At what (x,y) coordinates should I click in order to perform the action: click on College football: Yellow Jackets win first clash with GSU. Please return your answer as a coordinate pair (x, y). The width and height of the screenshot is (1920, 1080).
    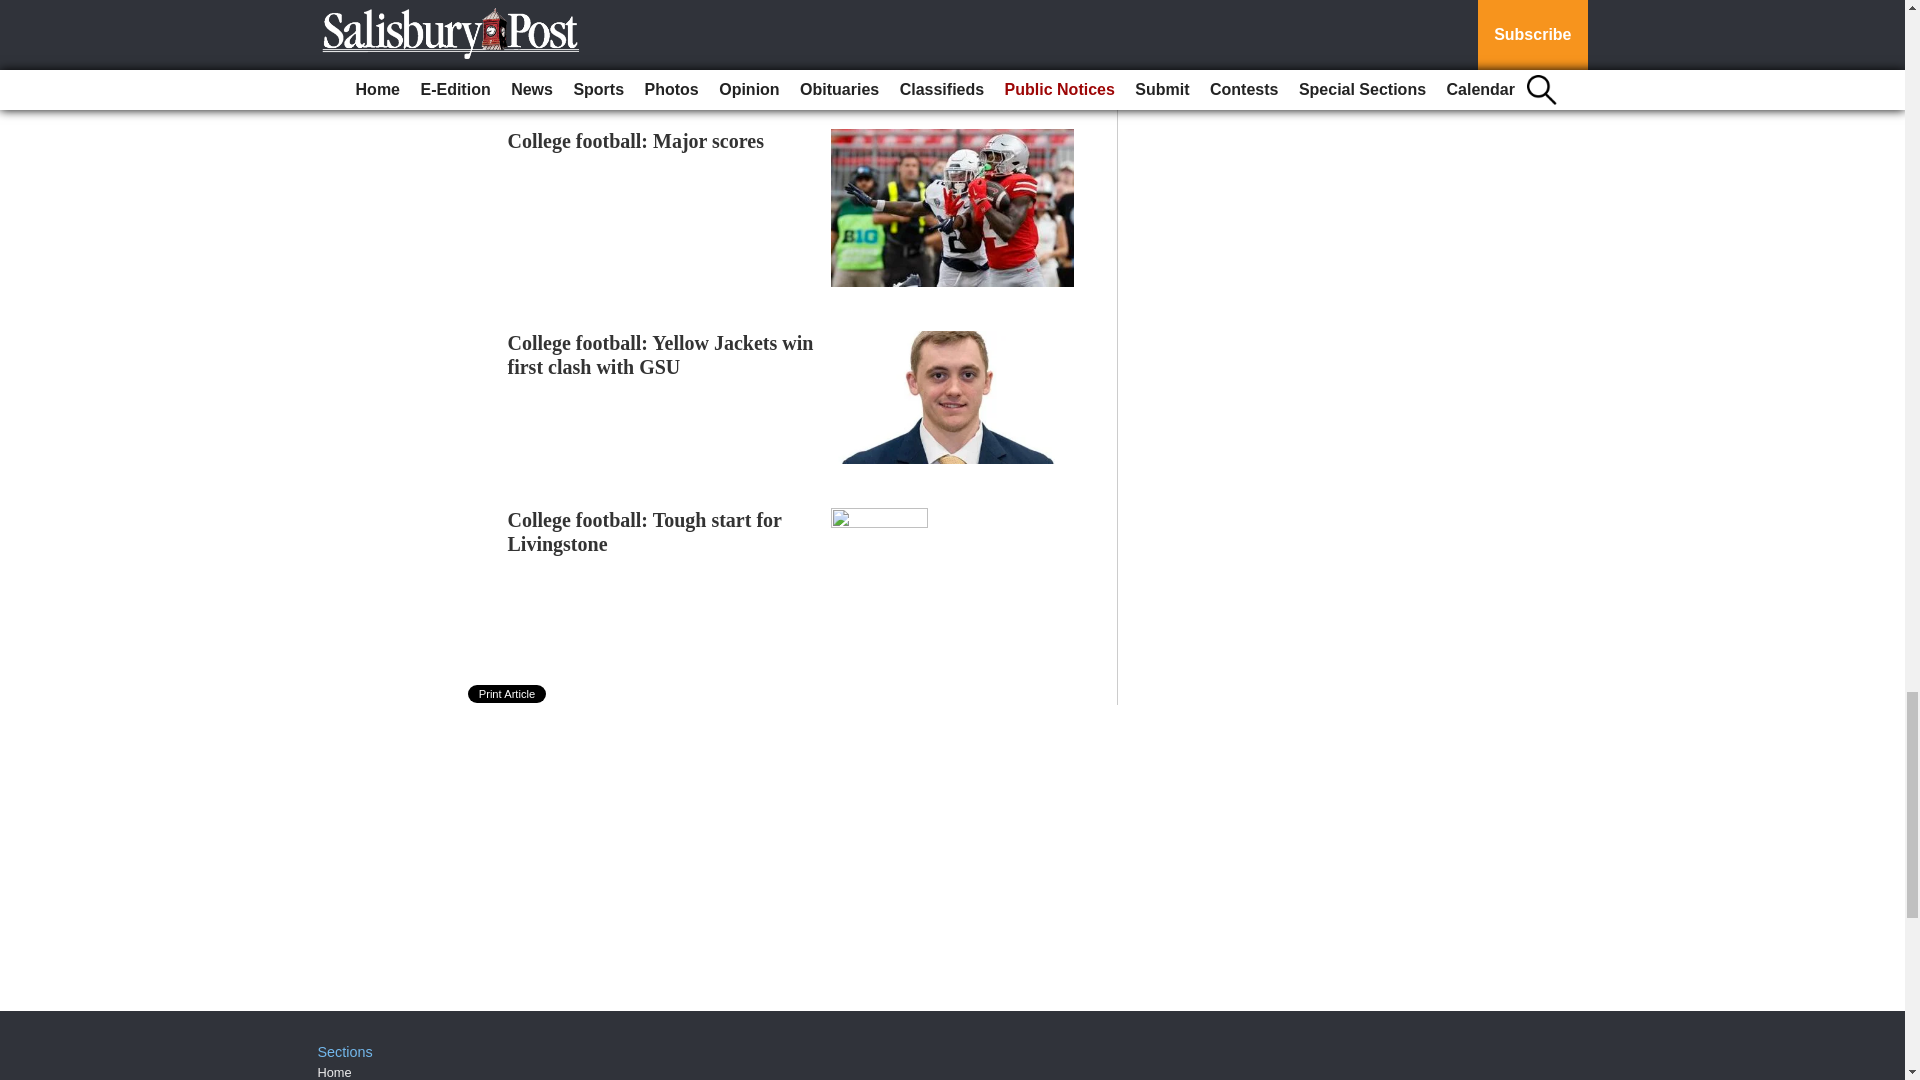
    Looking at the image, I should click on (661, 354).